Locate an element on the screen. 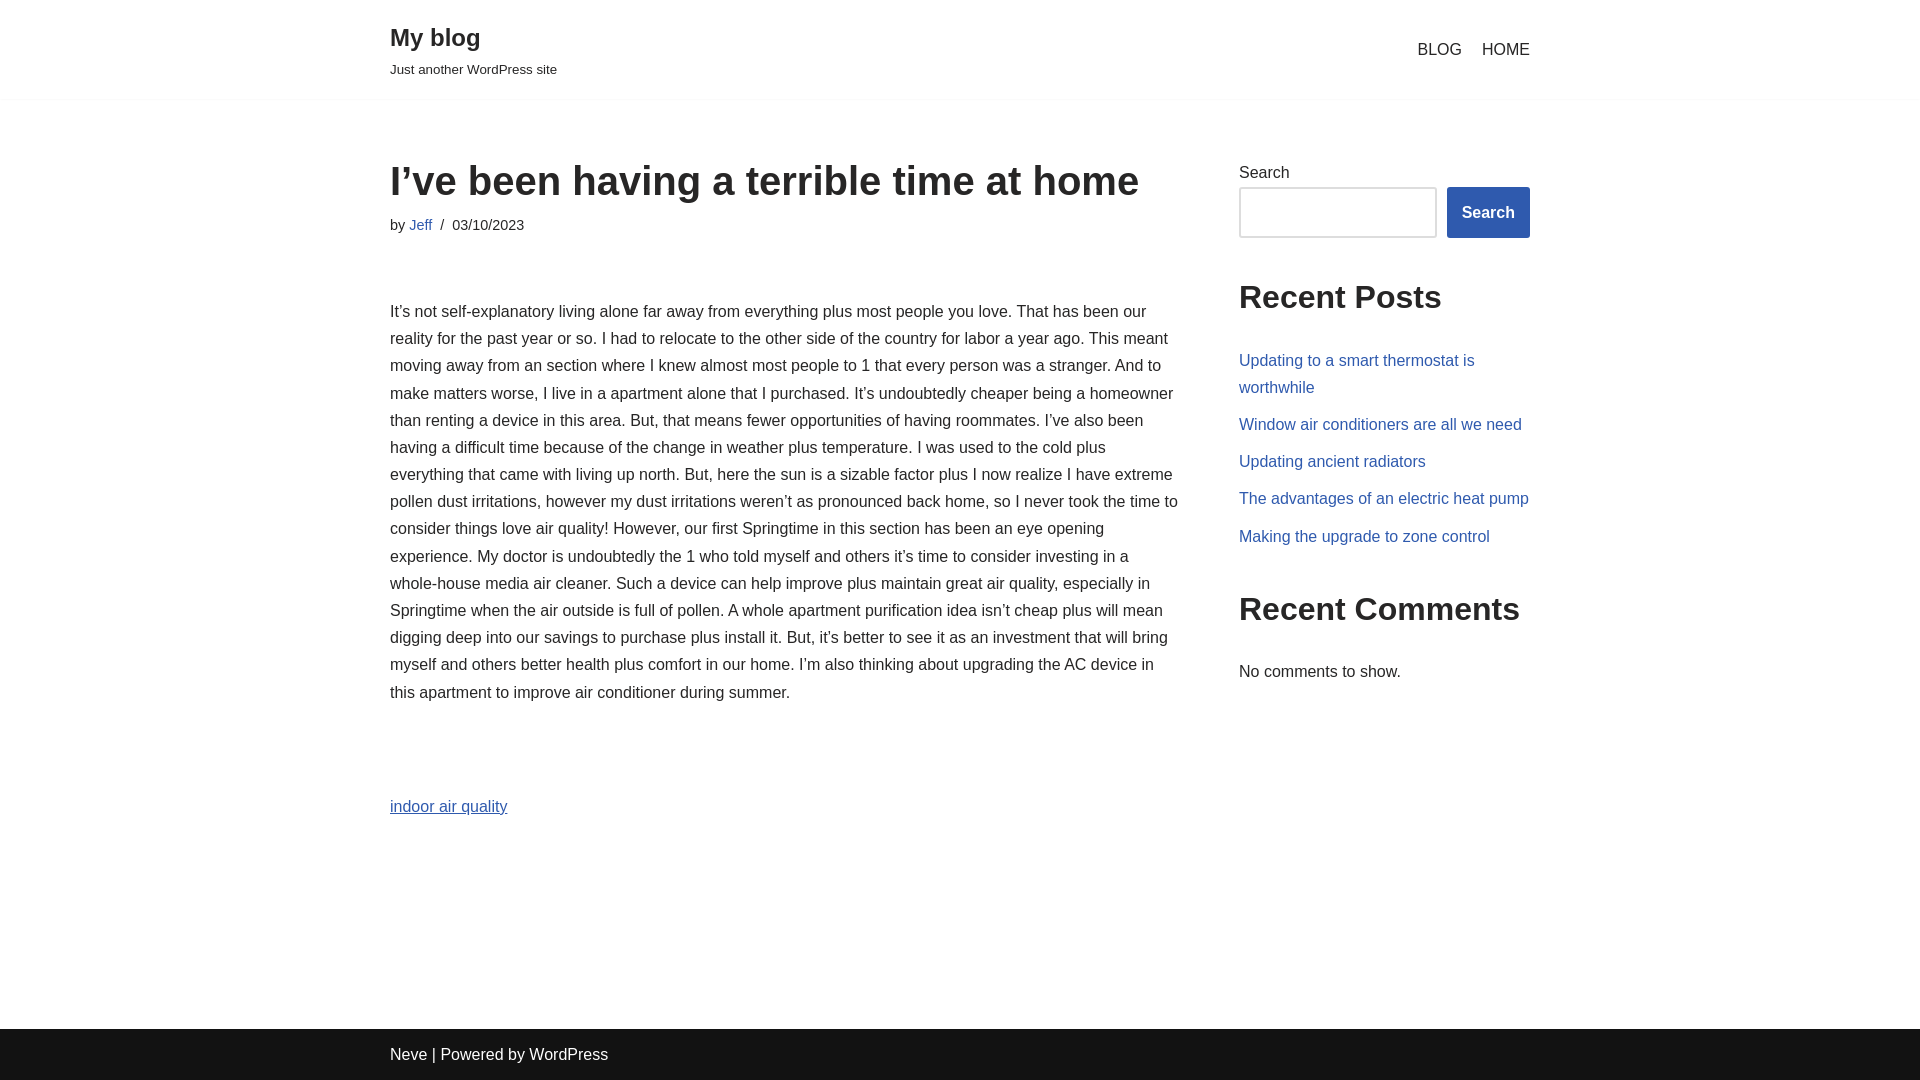  Updating ancient radiators is located at coordinates (472, 50).